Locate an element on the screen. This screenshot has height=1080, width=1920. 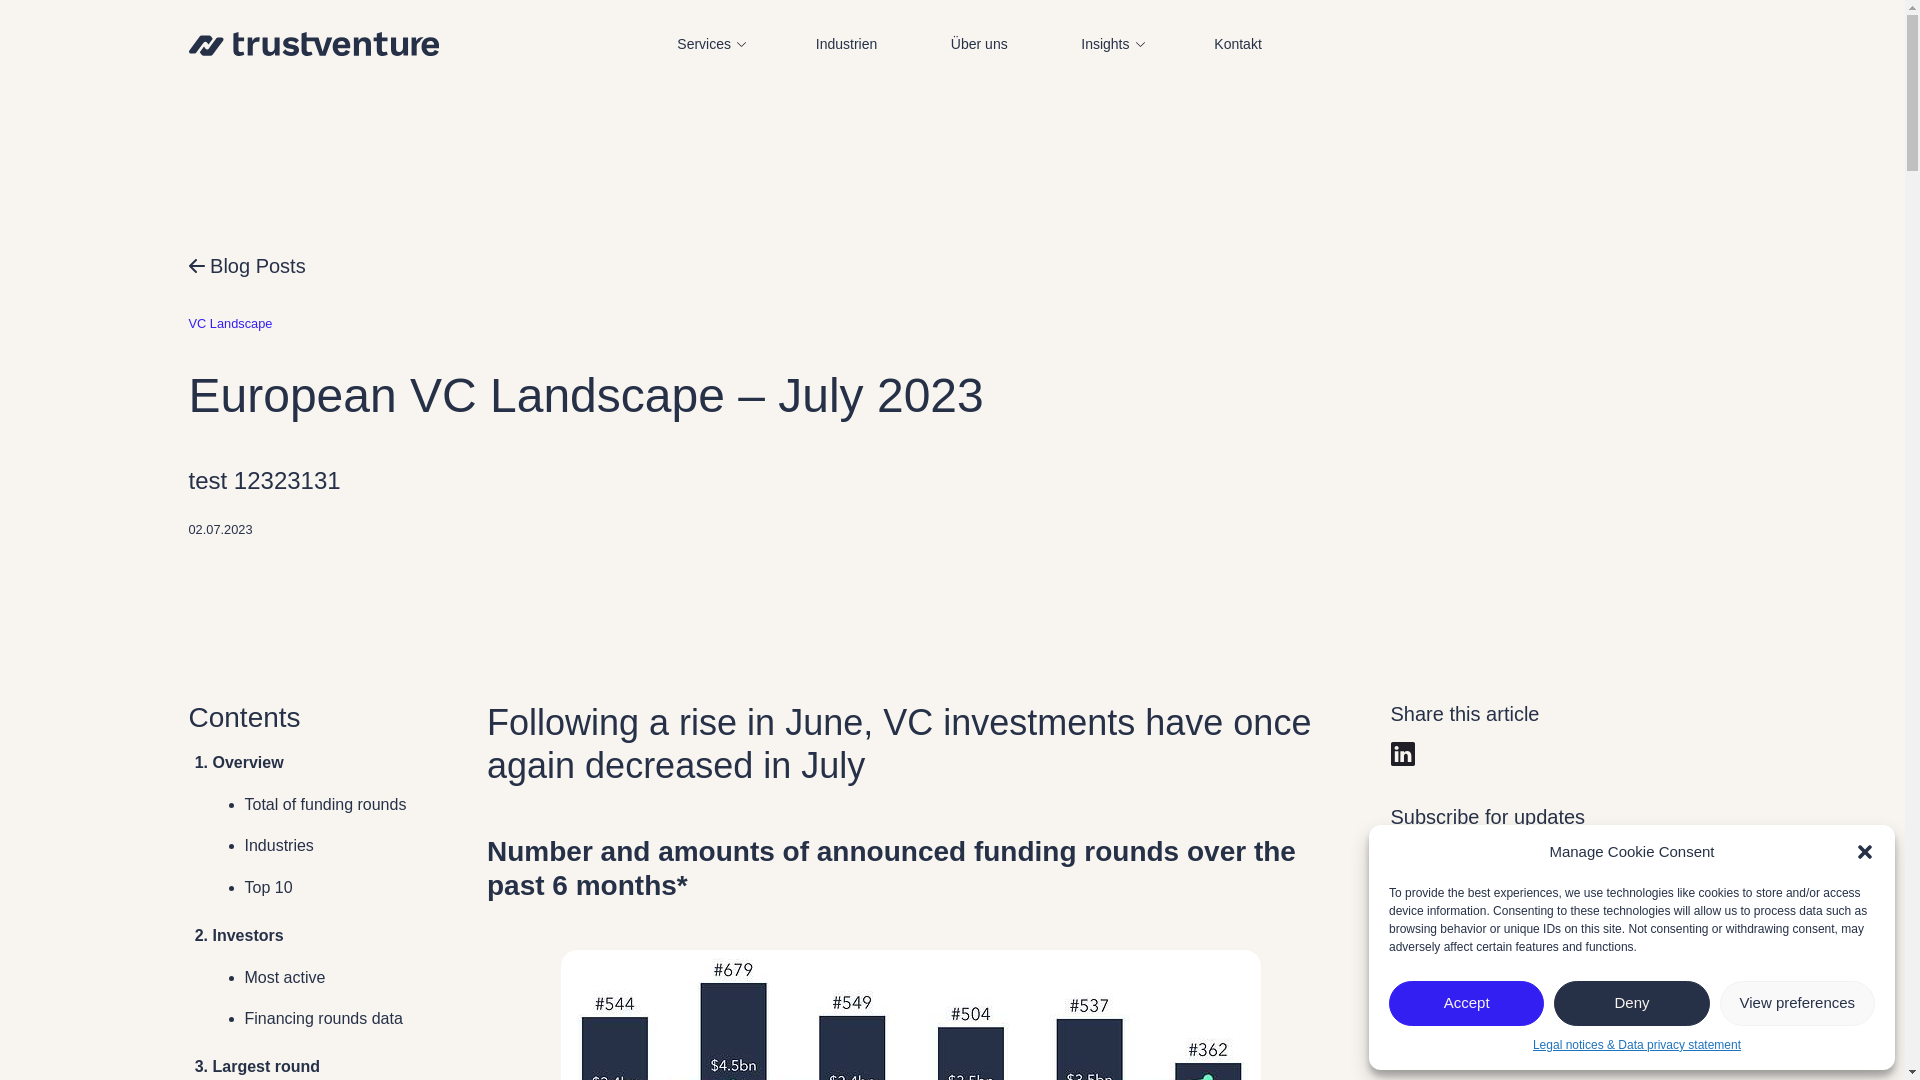
Blog Posts is located at coordinates (246, 265).